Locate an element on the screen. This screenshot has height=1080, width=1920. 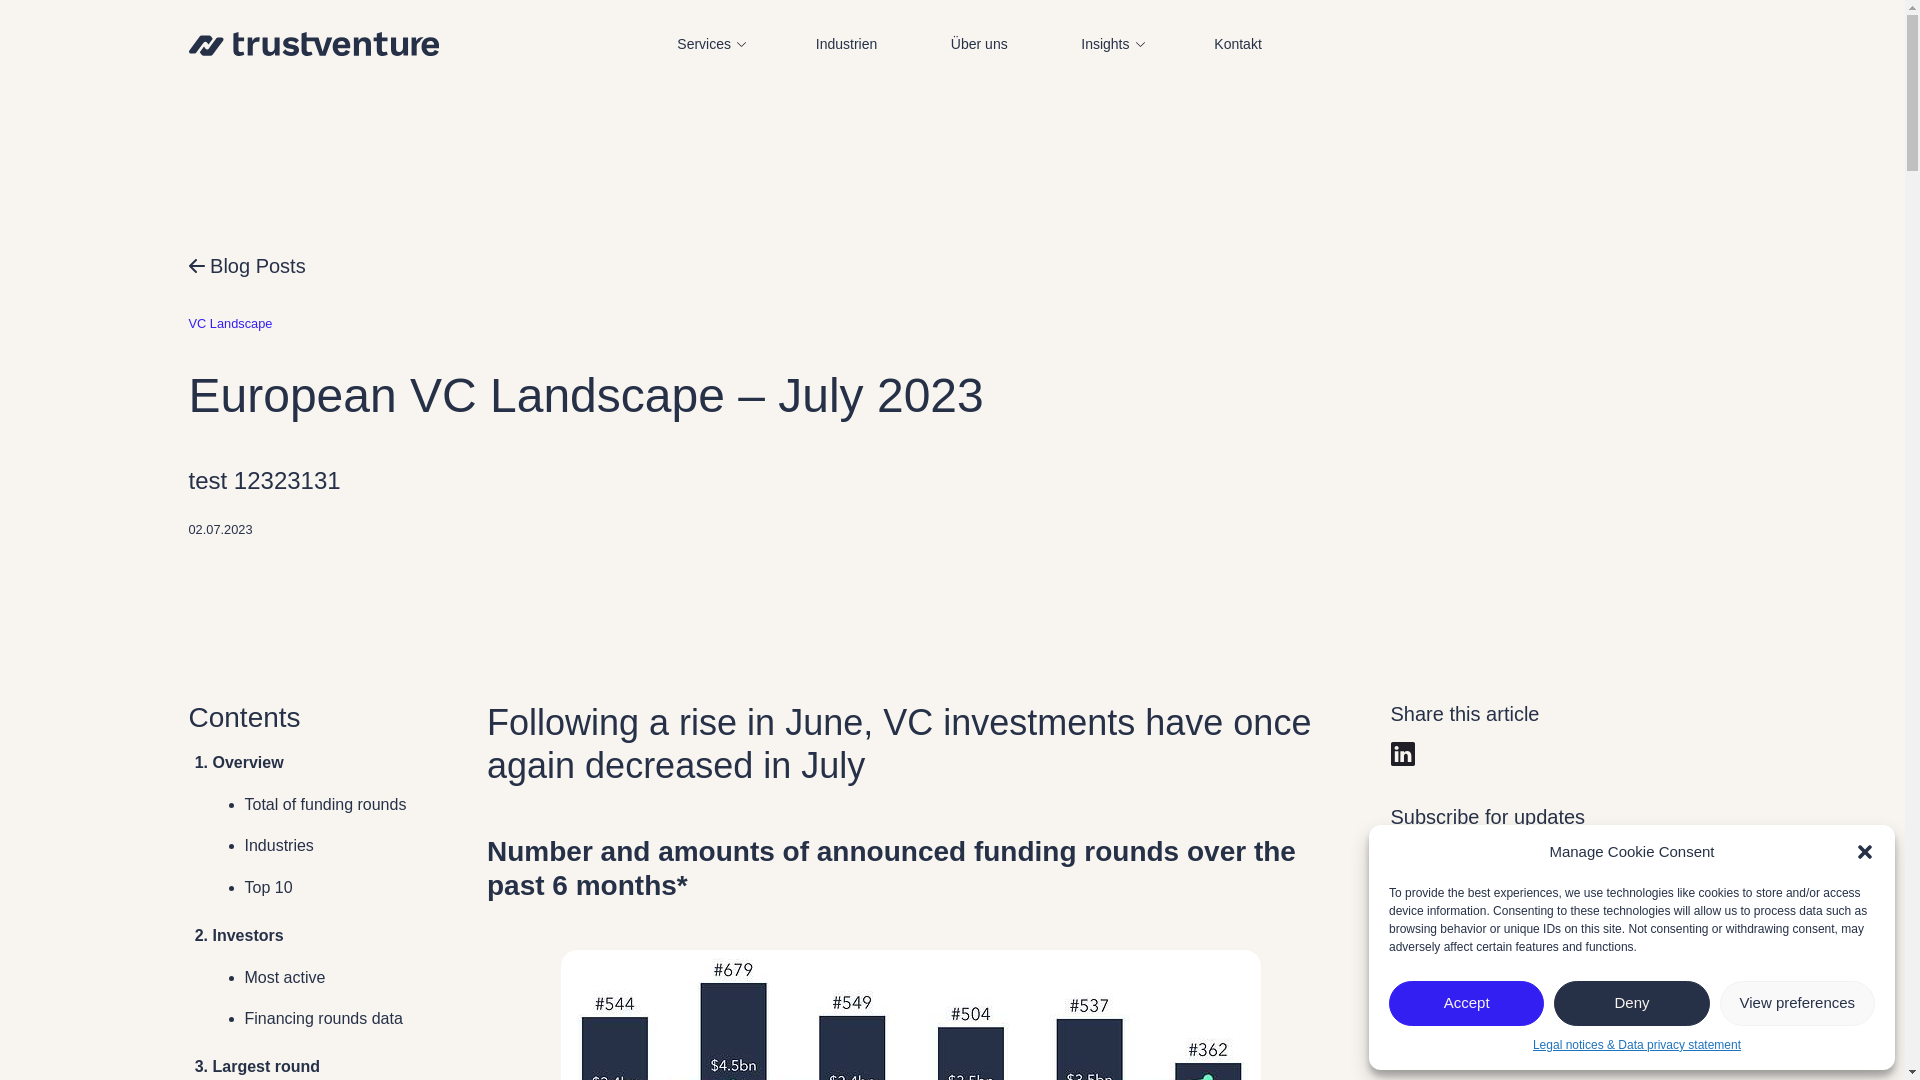
Blog Posts is located at coordinates (246, 265).